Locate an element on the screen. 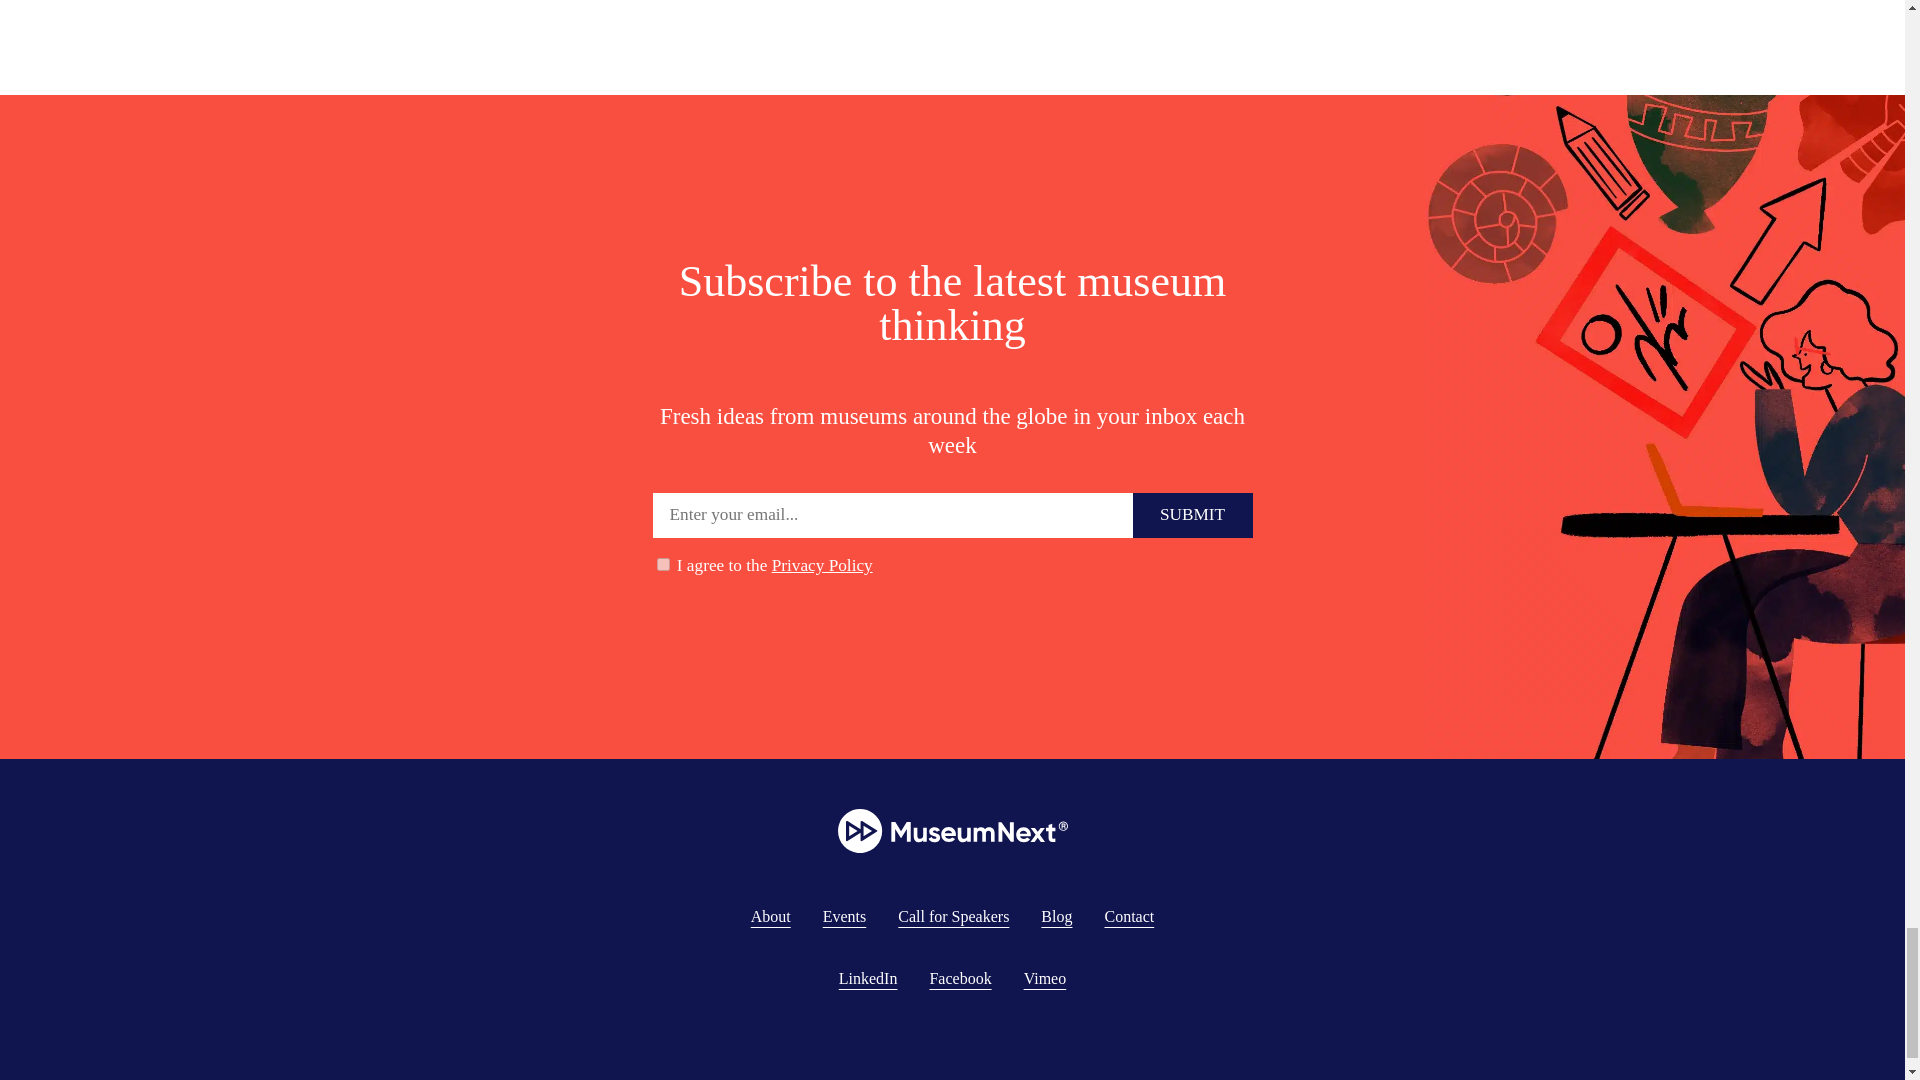 The image size is (1920, 1080). Facebook is located at coordinates (960, 978).